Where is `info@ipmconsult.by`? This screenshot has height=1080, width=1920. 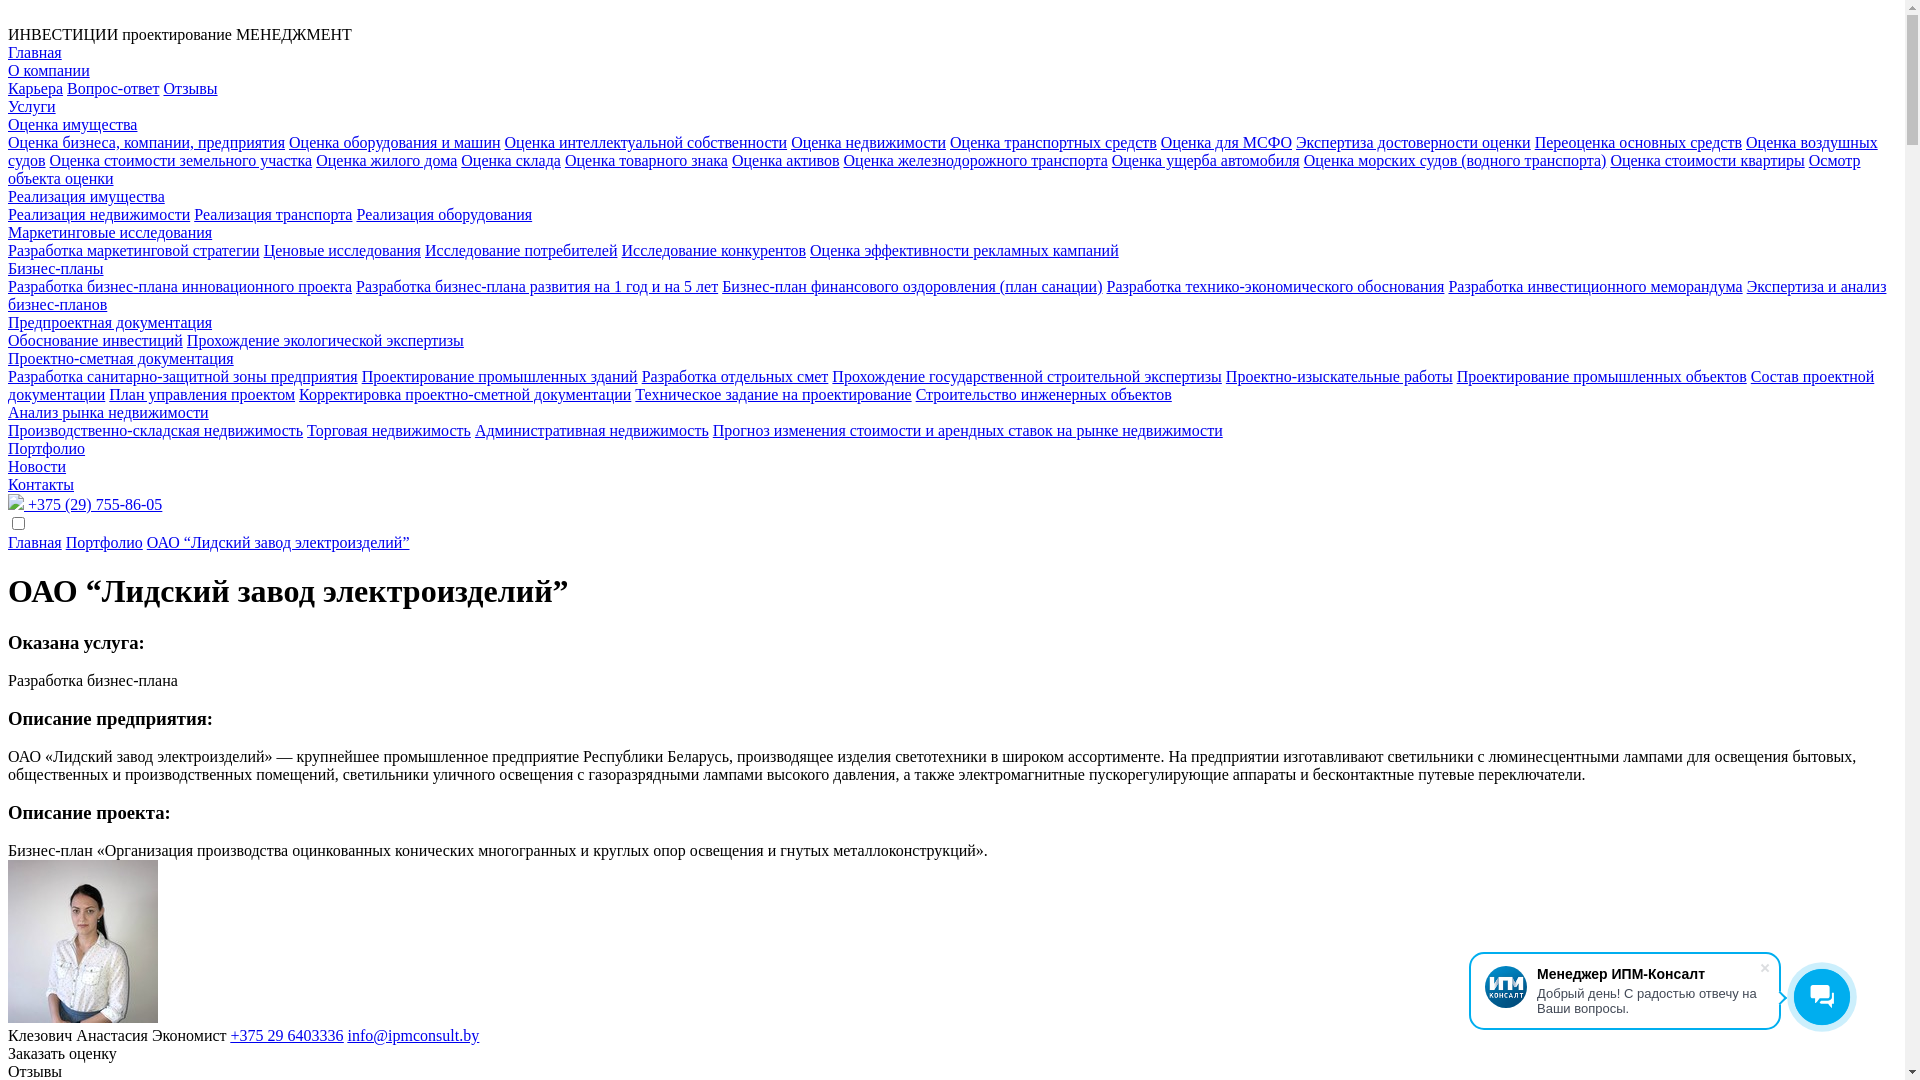
info@ipmconsult.by is located at coordinates (414, 1036).